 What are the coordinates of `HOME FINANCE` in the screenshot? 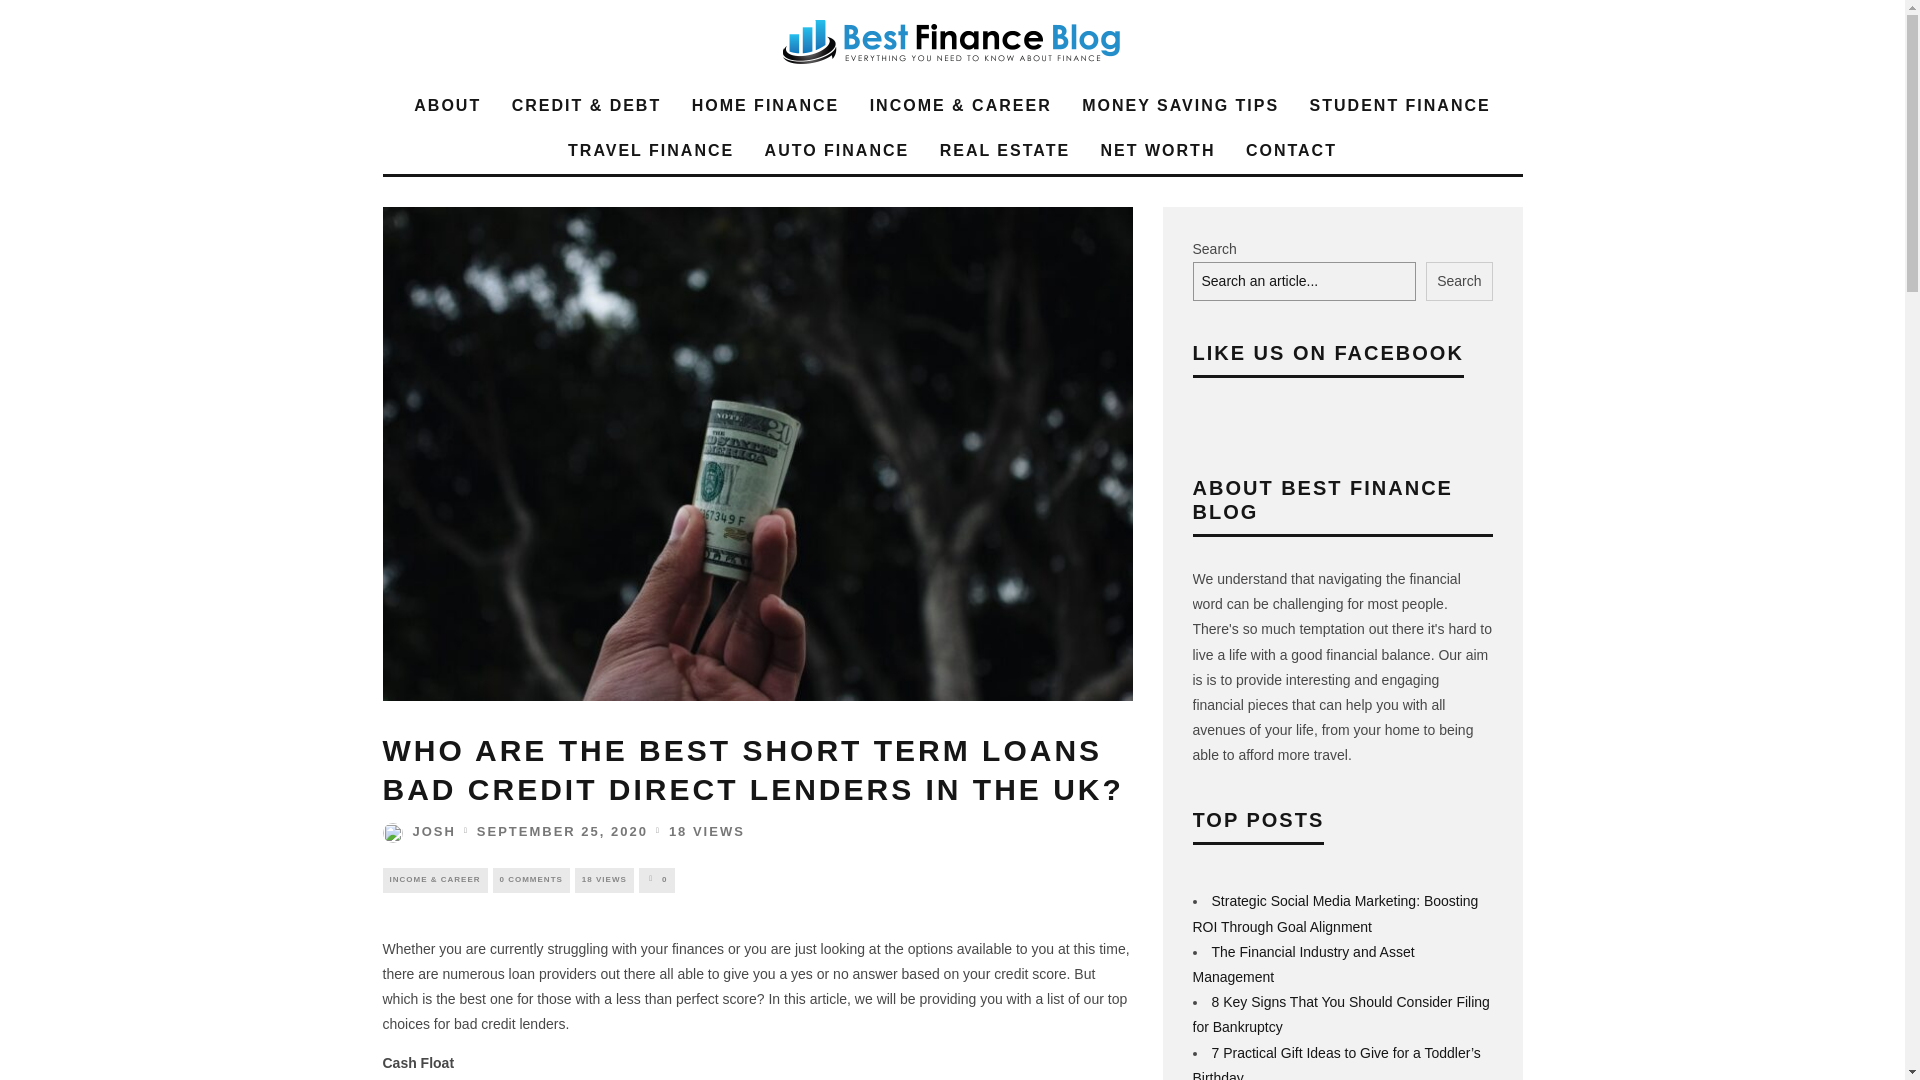 It's located at (766, 106).